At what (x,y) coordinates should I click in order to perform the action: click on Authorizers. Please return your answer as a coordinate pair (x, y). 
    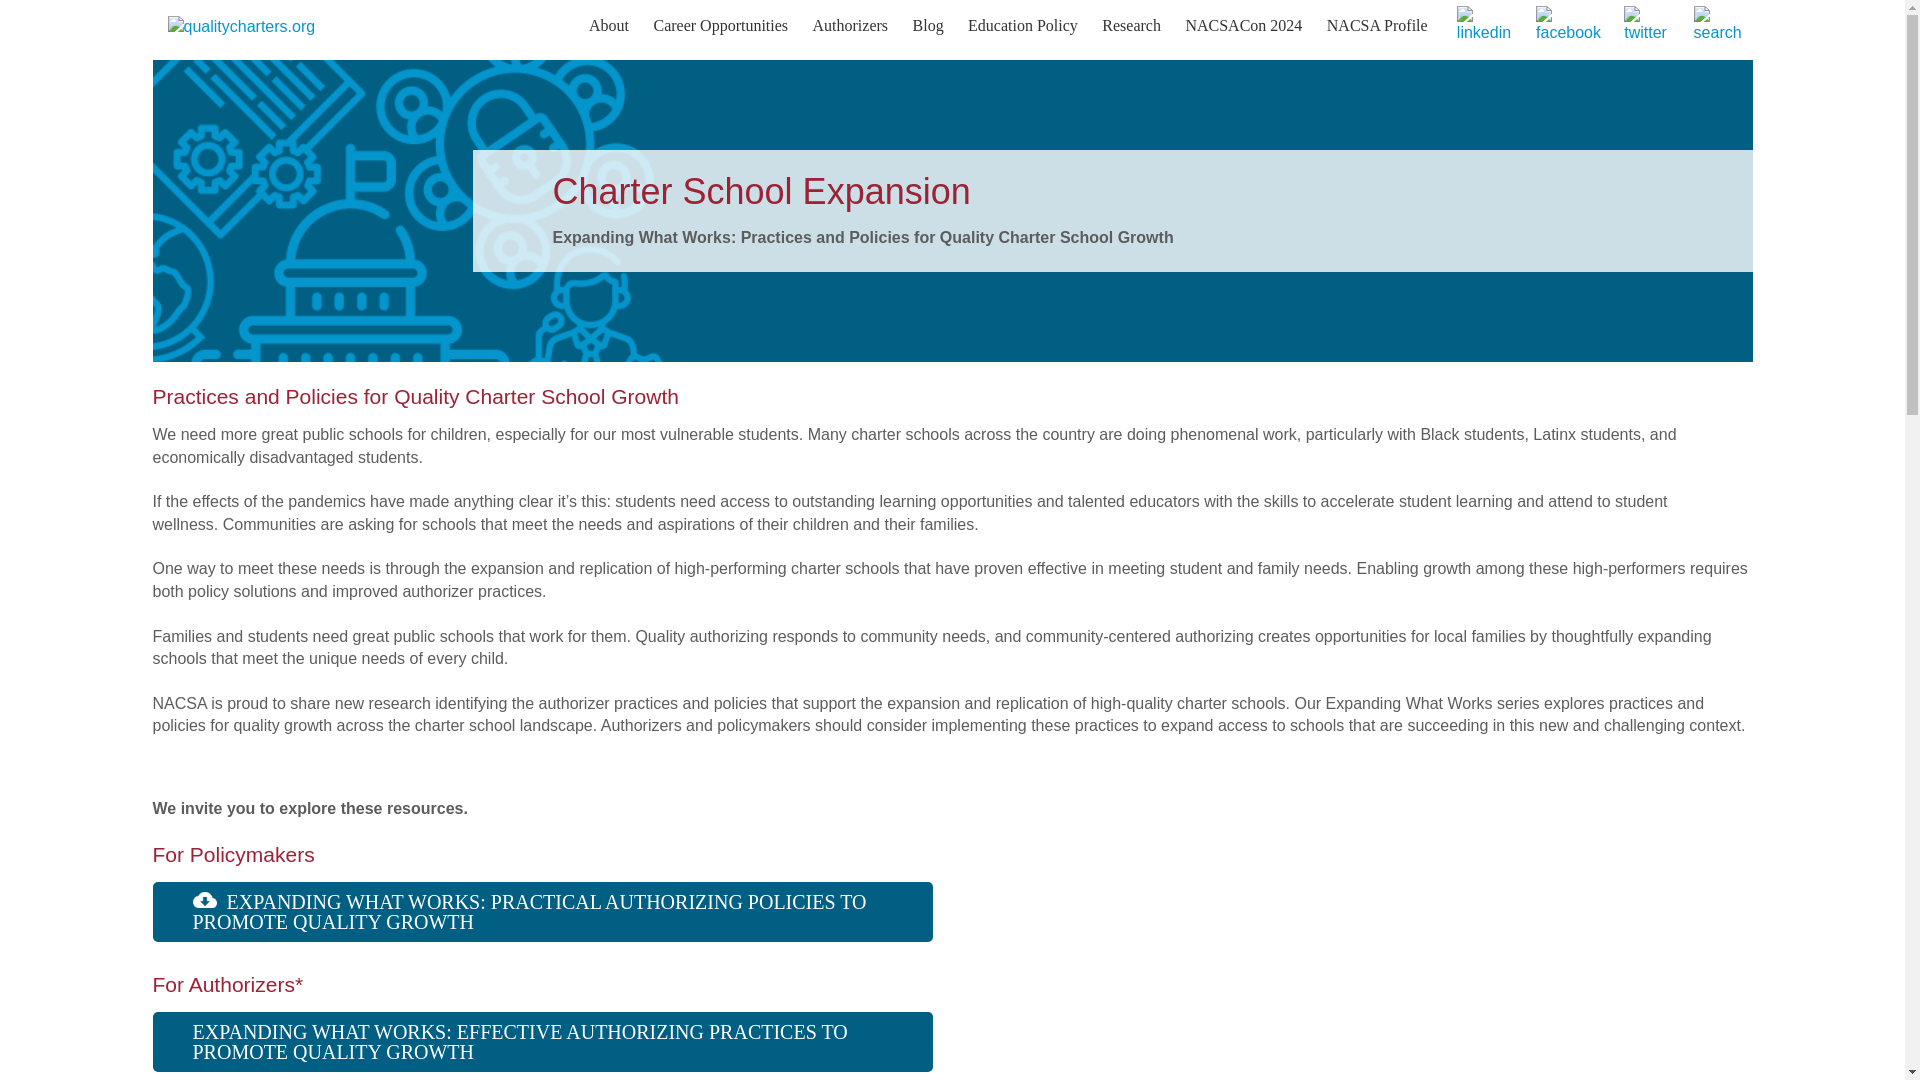
    Looking at the image, I should click on (850, 26).